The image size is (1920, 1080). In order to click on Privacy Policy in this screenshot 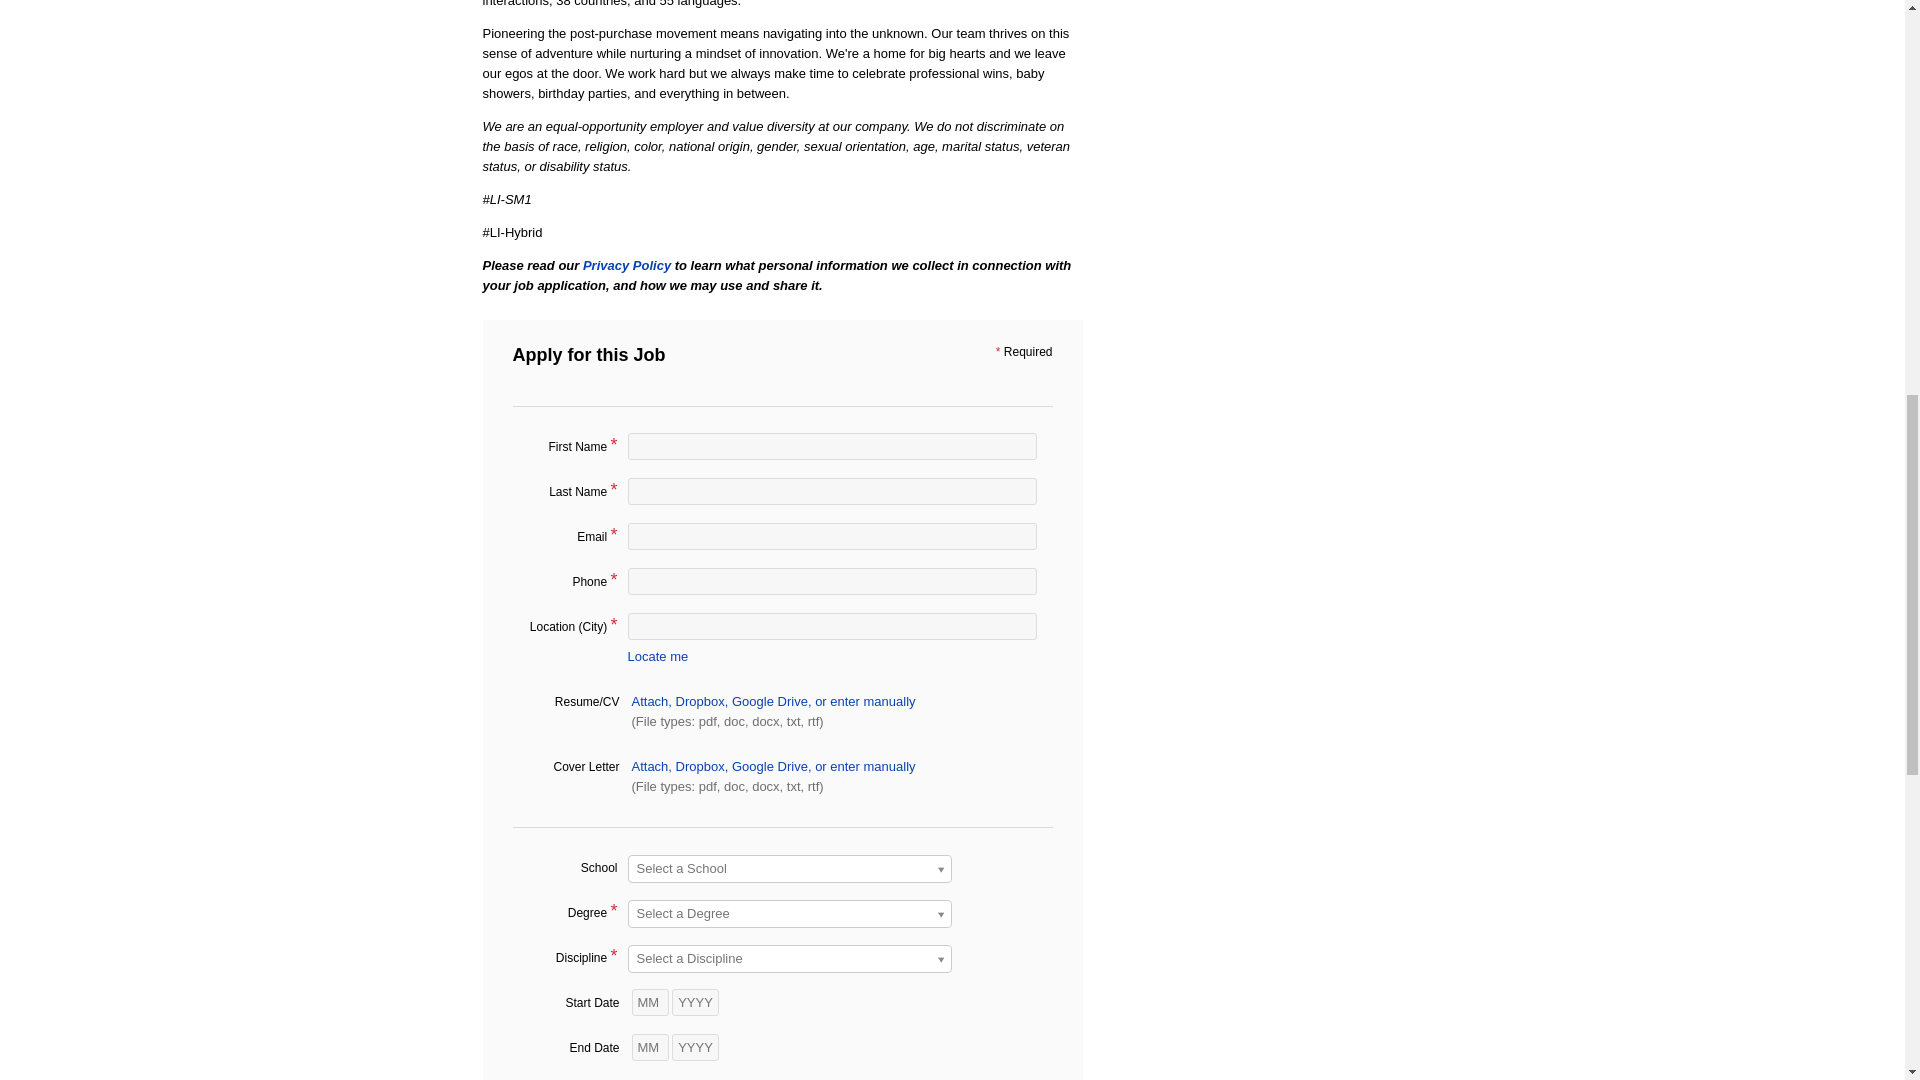, I will do `click(626, 266)`.